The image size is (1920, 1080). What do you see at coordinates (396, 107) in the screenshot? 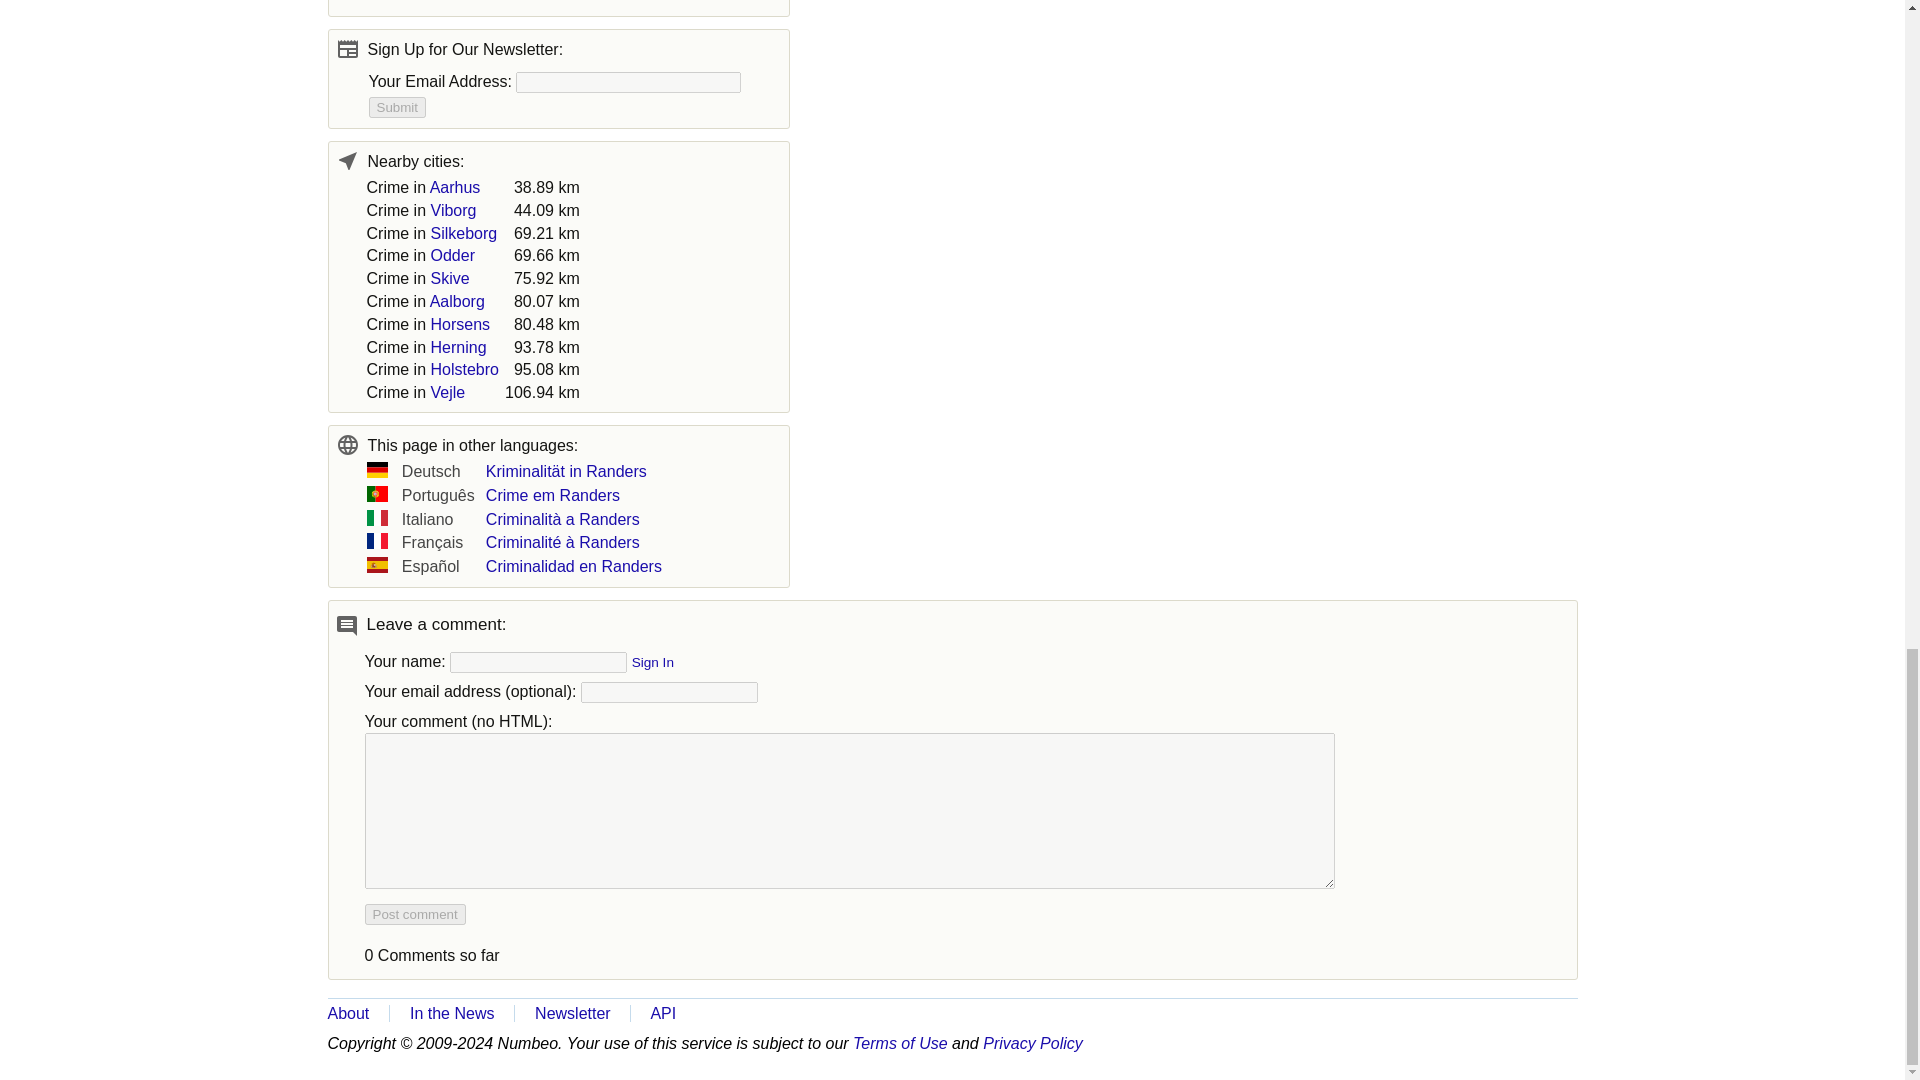
I see `Submit` at bounding box center [396, 107].